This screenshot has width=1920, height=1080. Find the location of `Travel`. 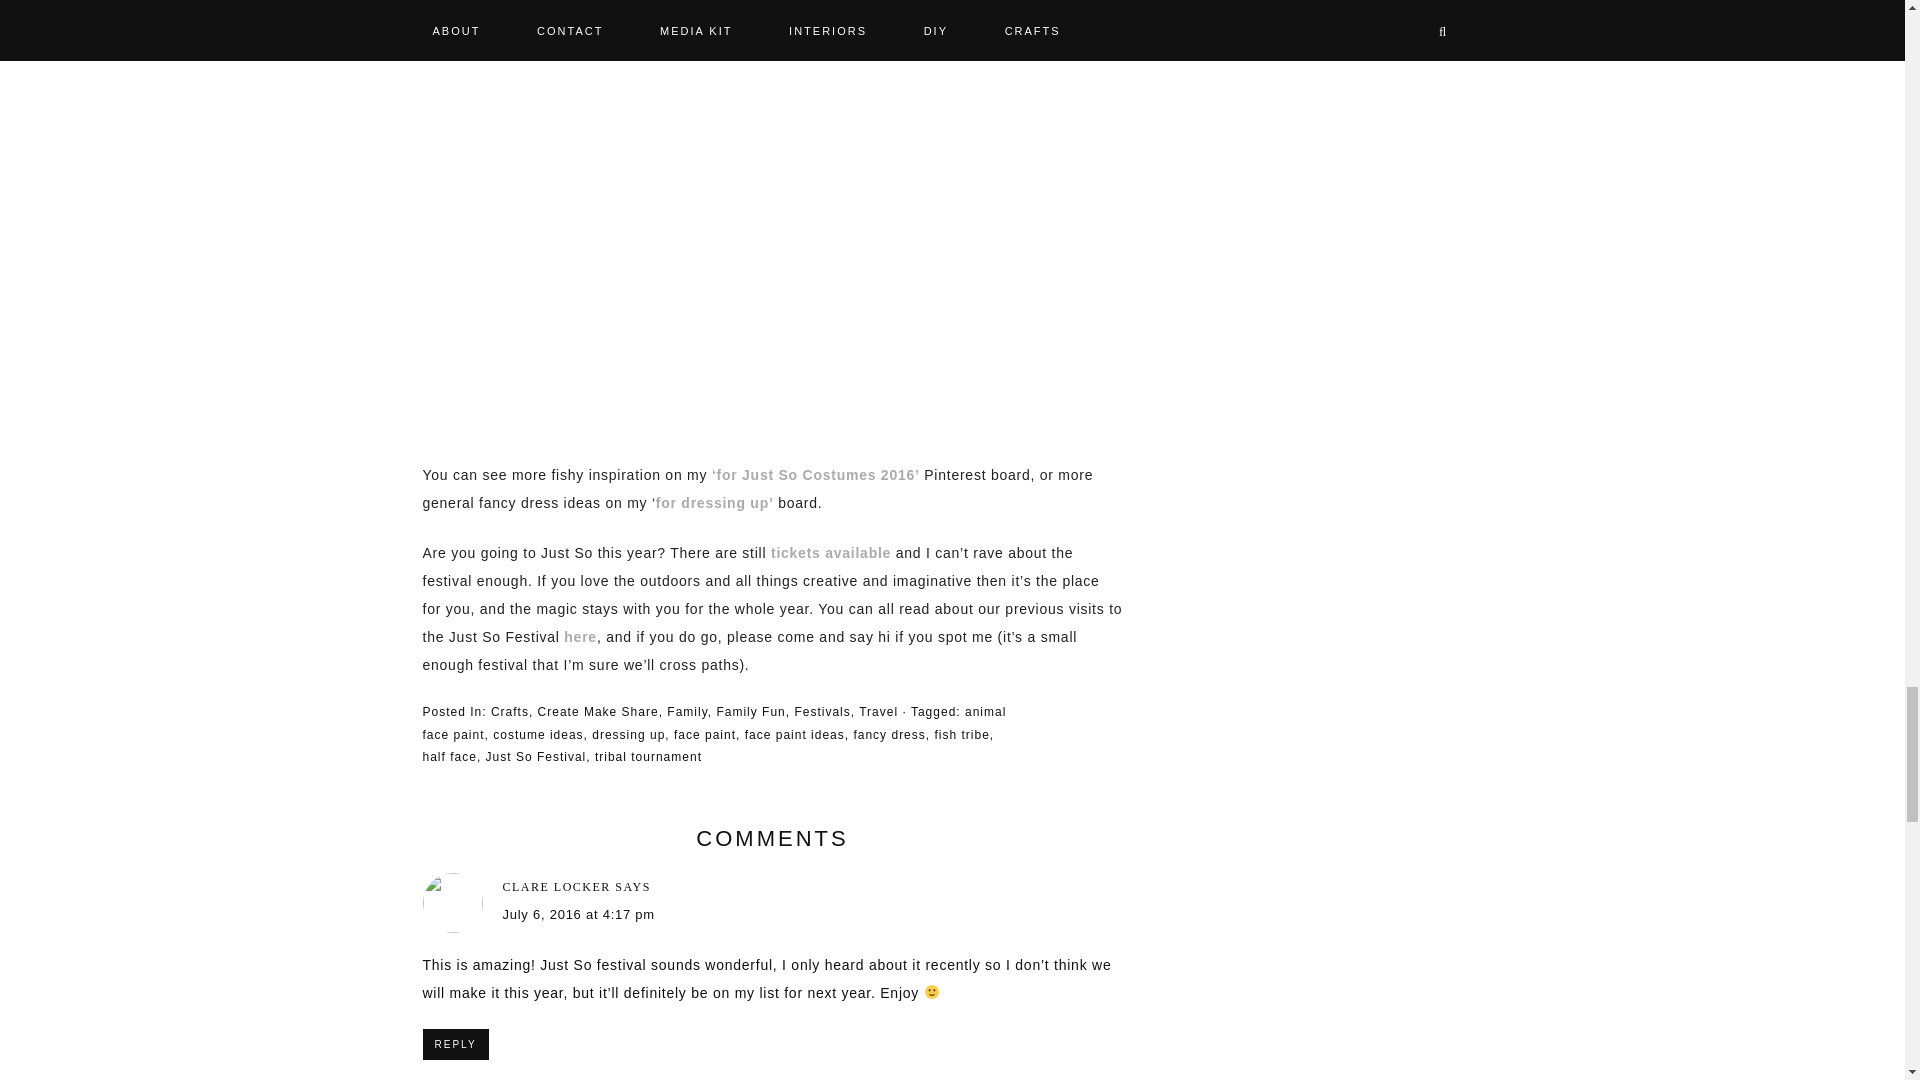

Travel is located at coordinates (878, 712).